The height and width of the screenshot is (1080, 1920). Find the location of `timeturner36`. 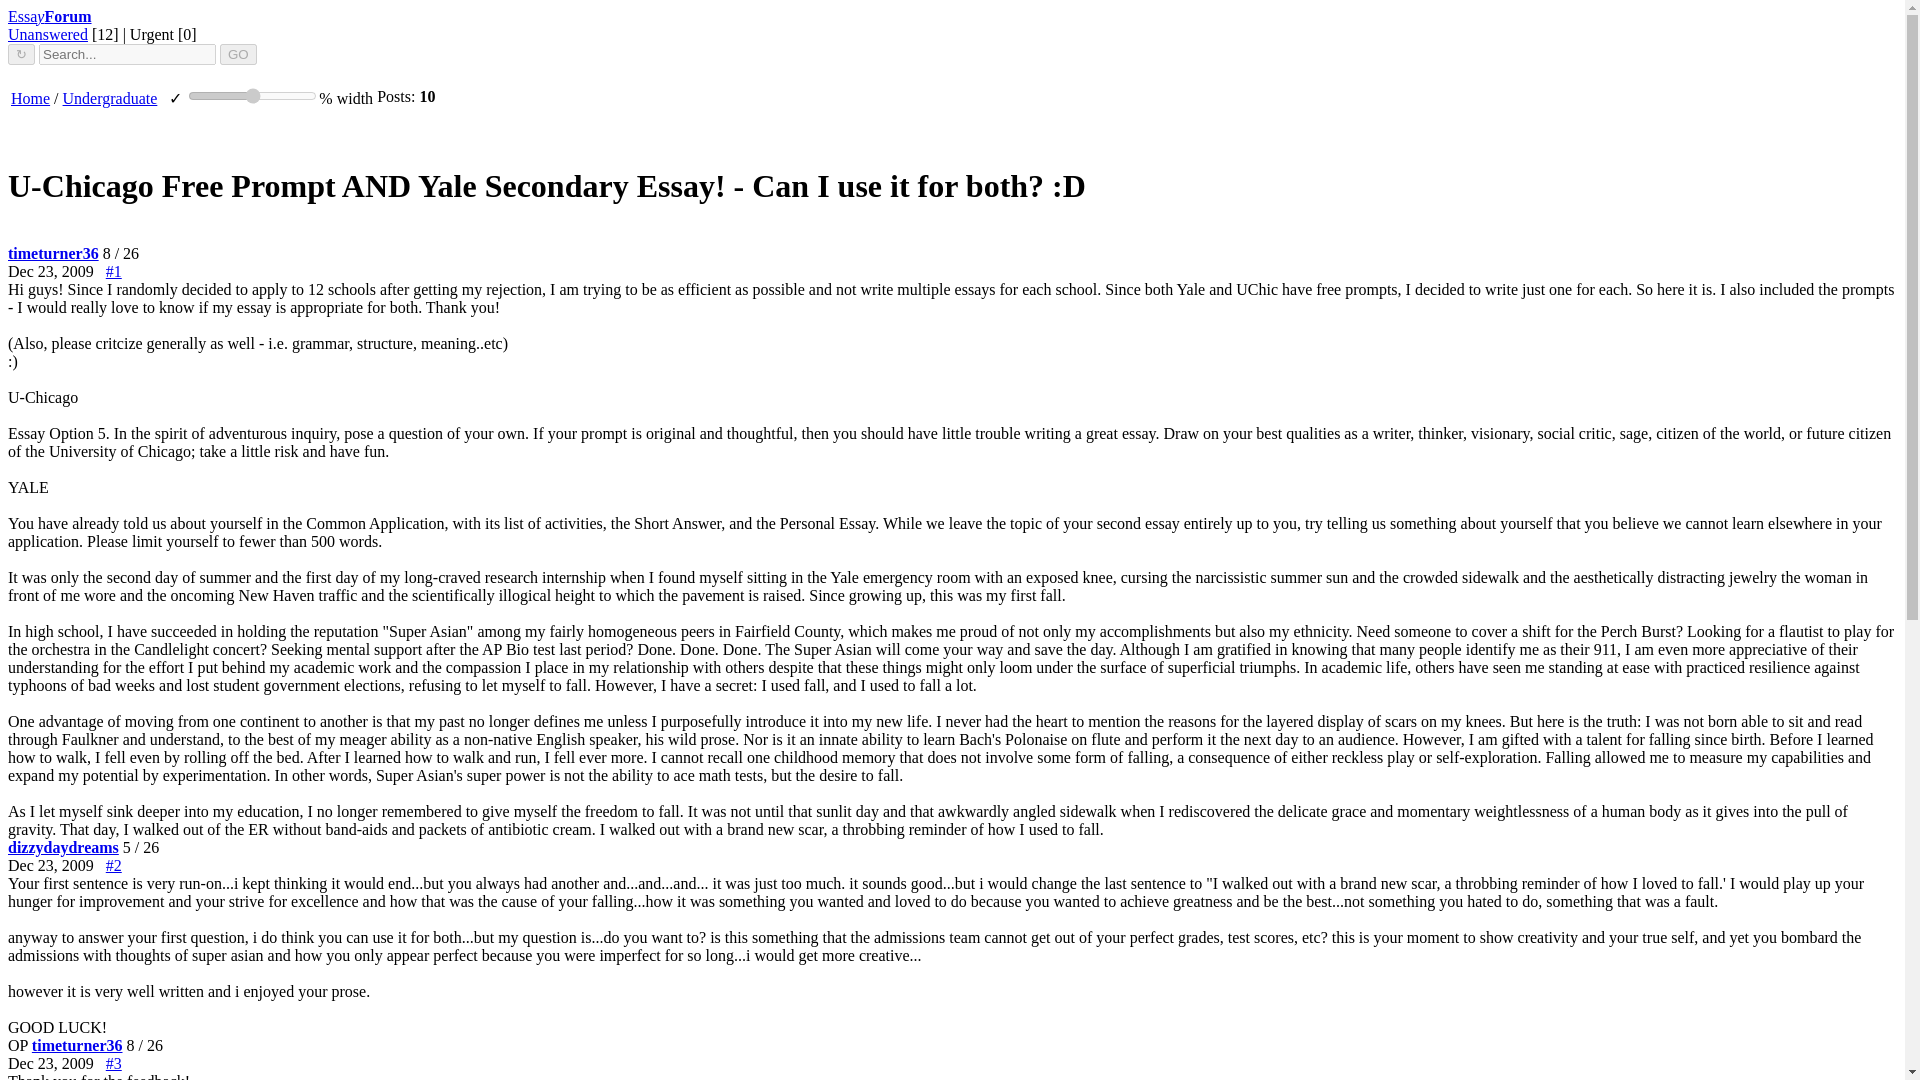

timeturner36 is located at coordinates (53, 254).